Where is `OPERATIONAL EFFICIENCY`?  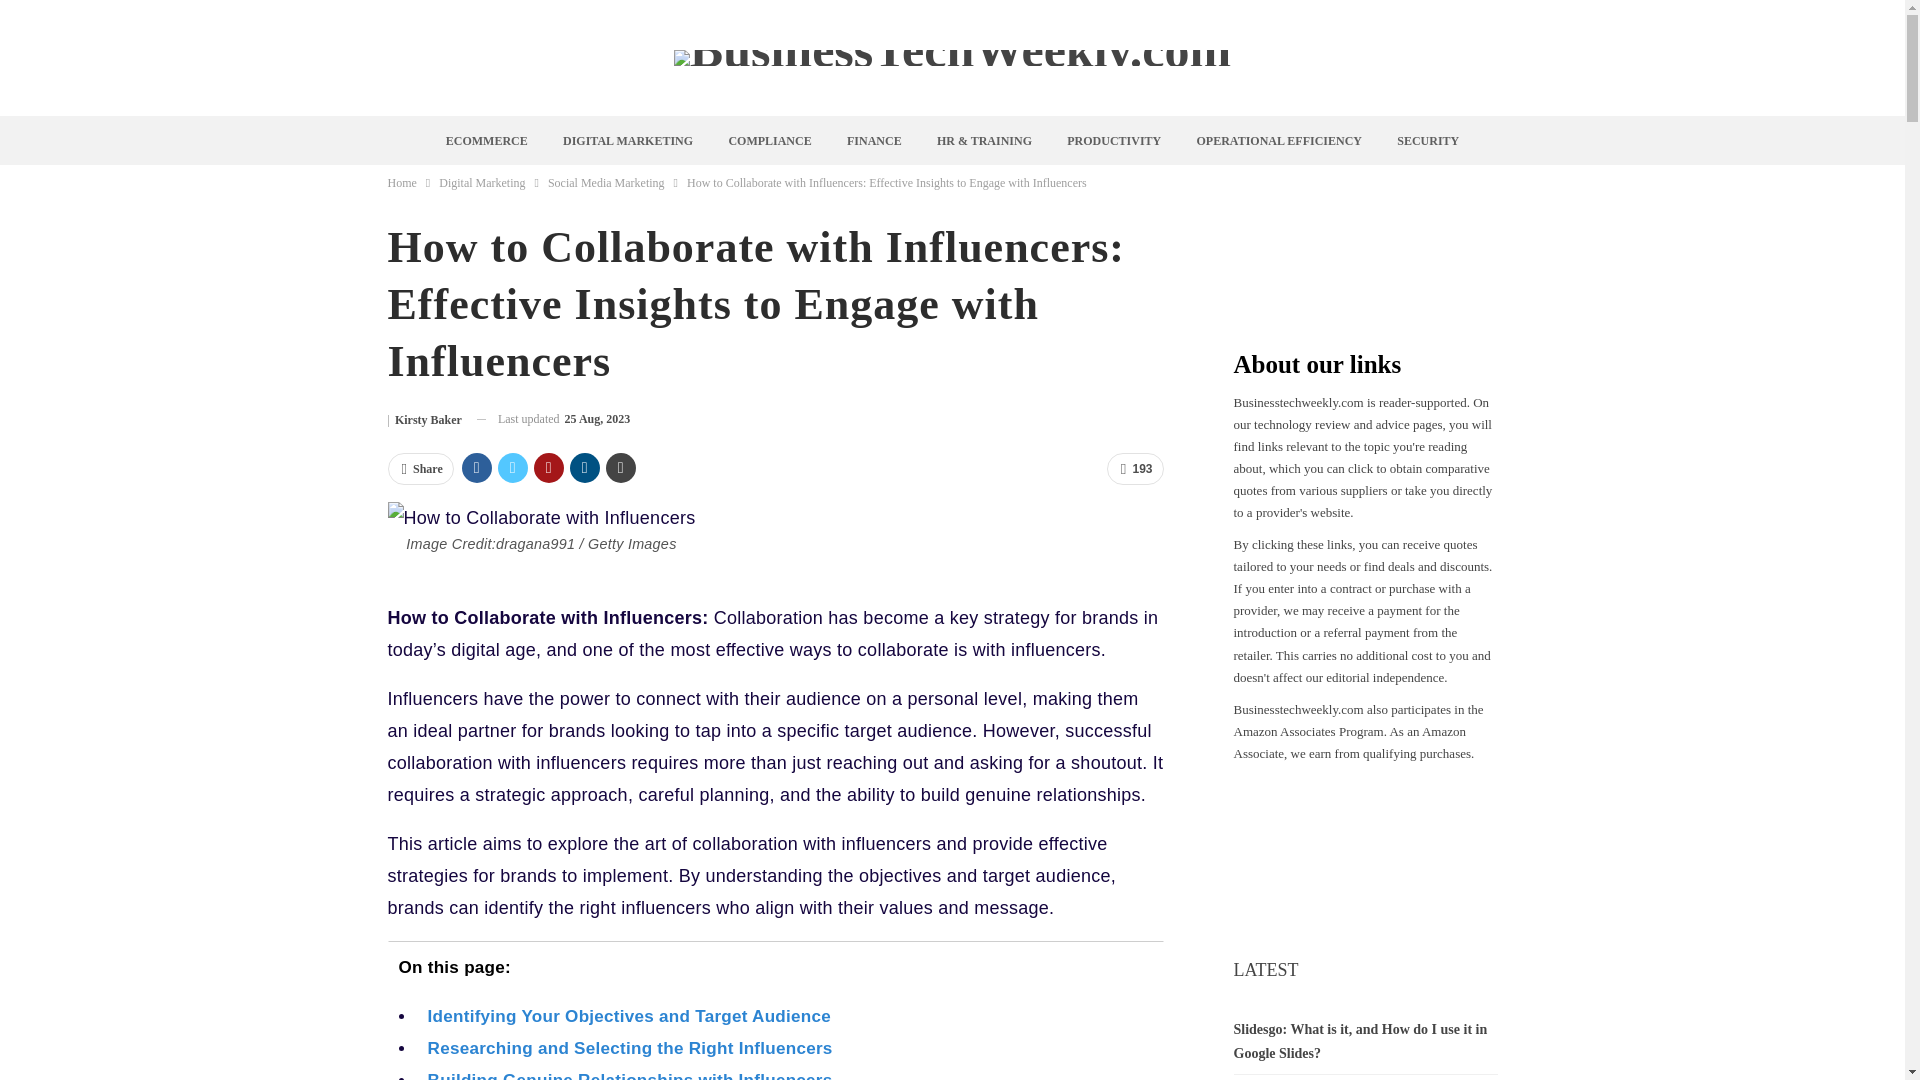
OPERATIONAL EFFICIENCY is located at coordinates (1279, 140).